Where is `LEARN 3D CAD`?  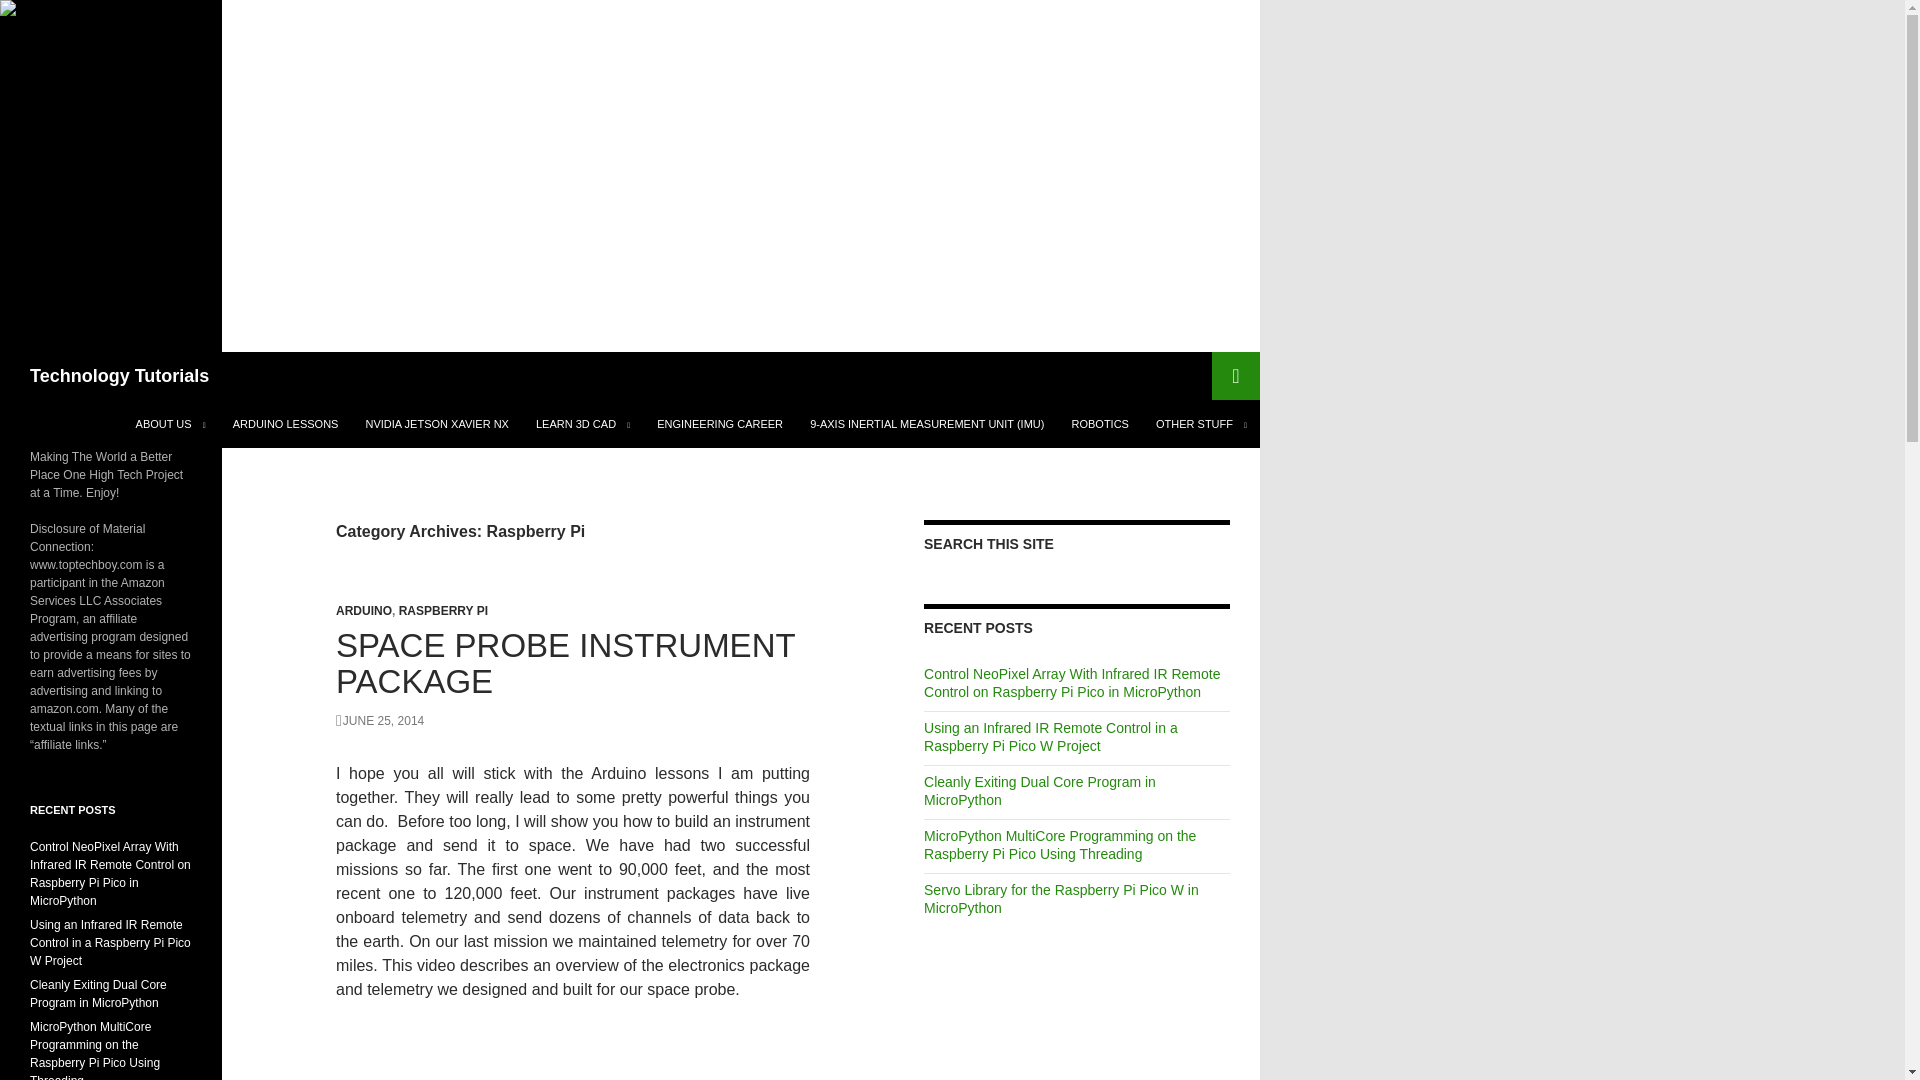
LEARN 3D CAD is located at coordinates (582, 424).